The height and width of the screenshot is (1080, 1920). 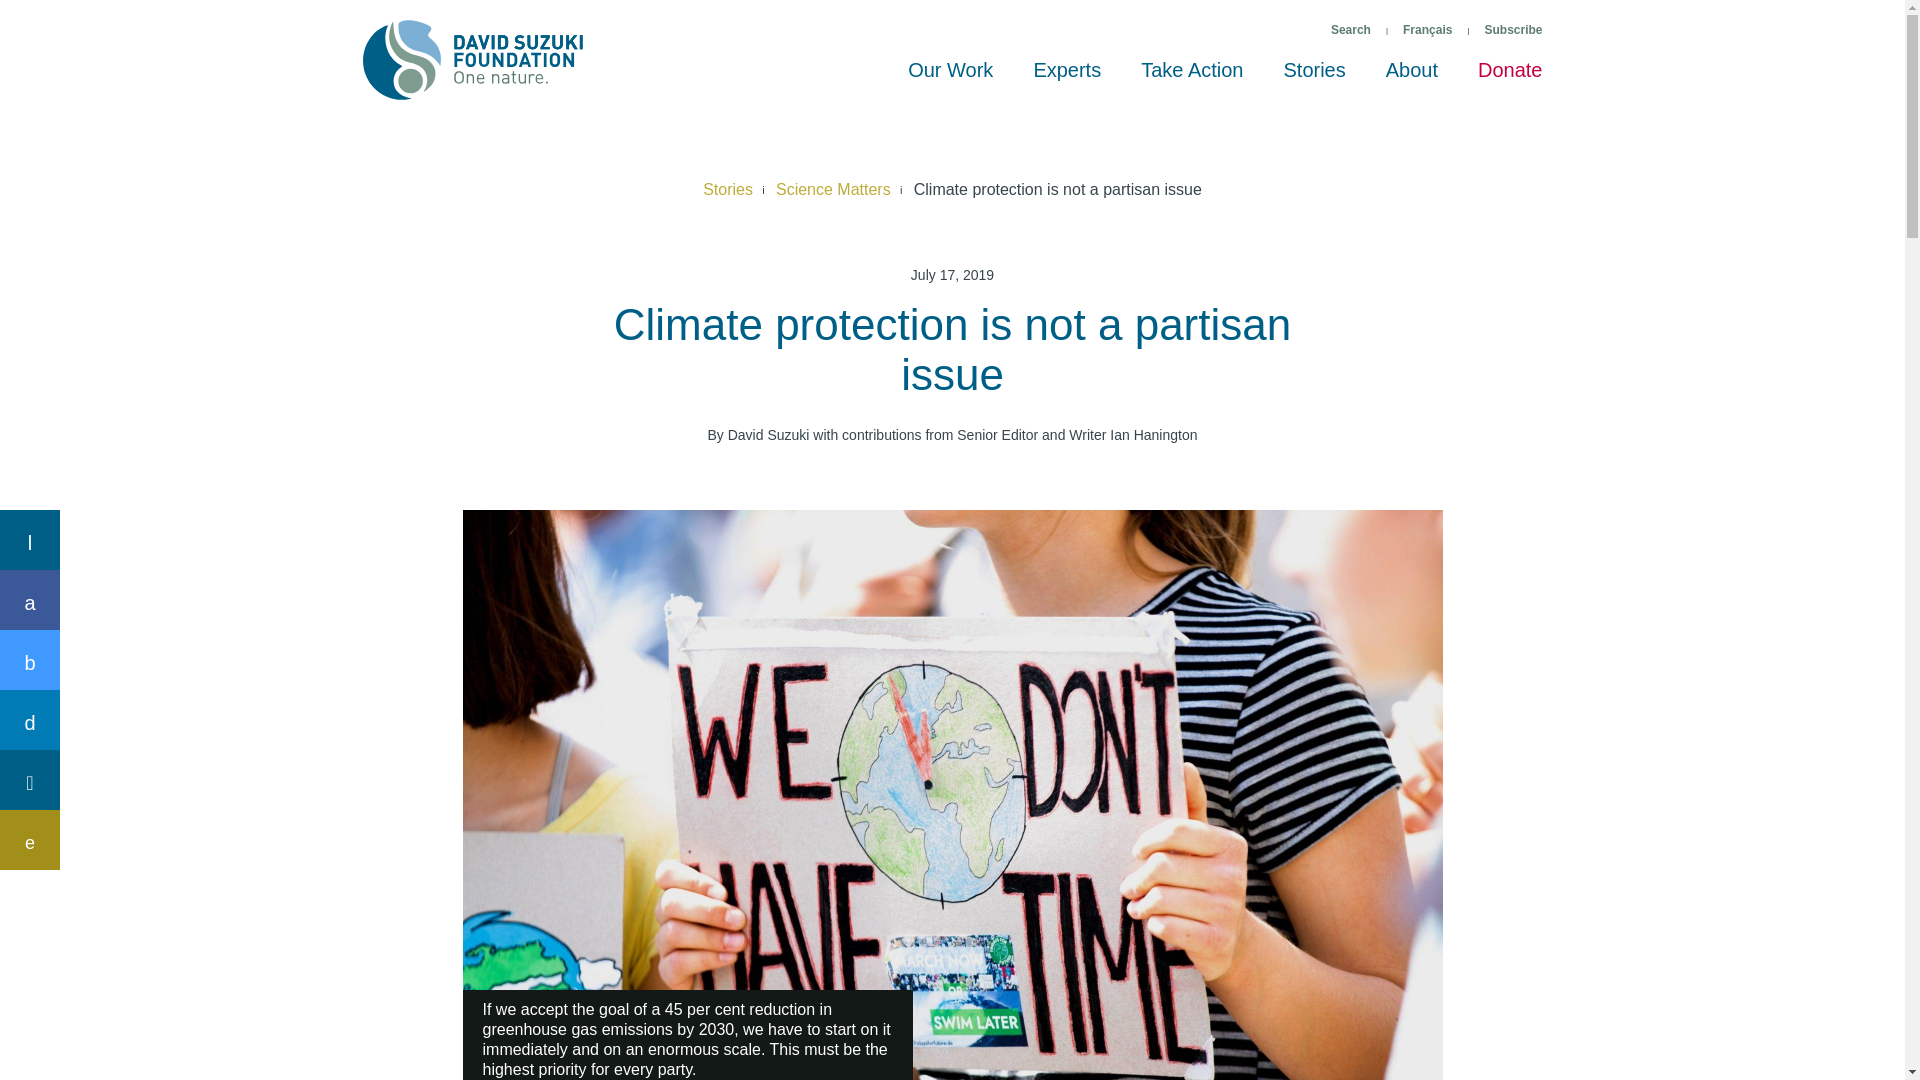 What do you see at coordinates (1314, 79) in the screenshot?
I see `Stories` at bounding box center [1314, 79].